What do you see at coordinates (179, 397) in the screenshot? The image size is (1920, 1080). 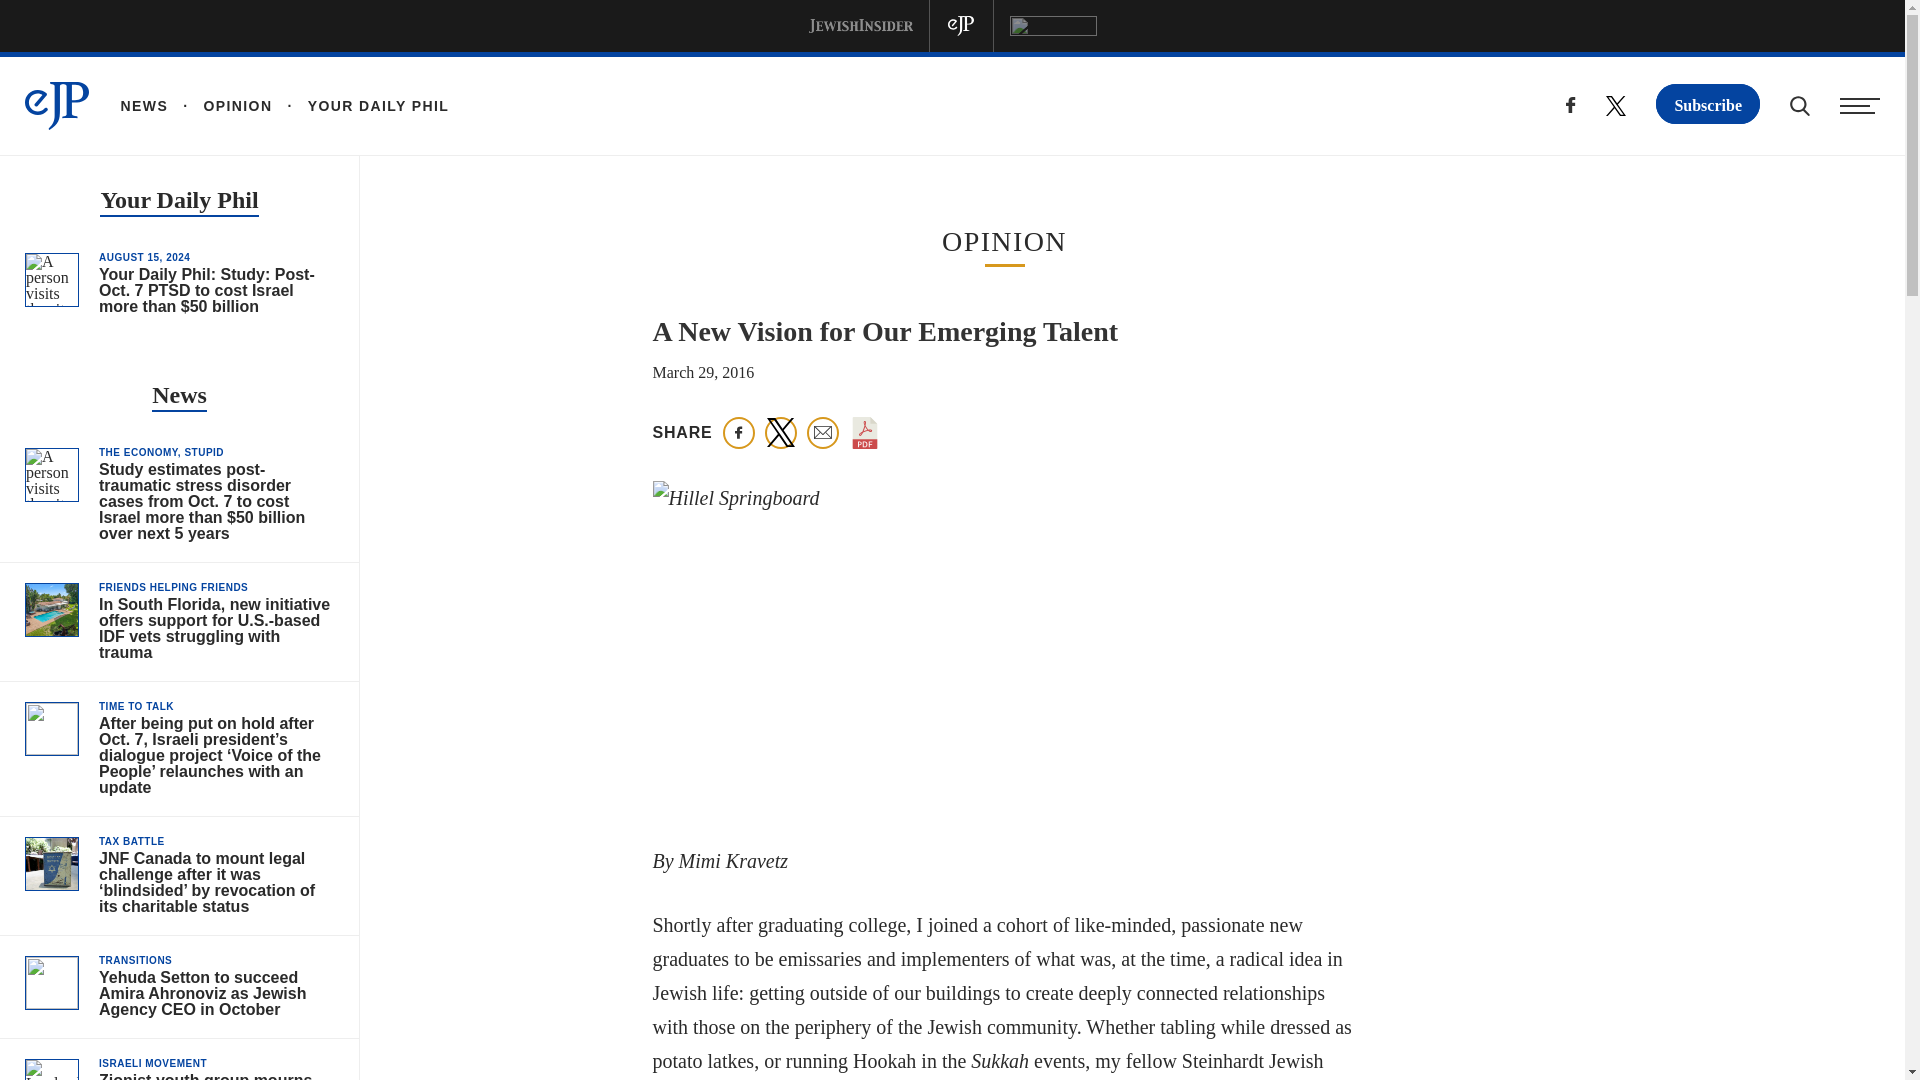 I see `News` at bounding box center [179, 397].